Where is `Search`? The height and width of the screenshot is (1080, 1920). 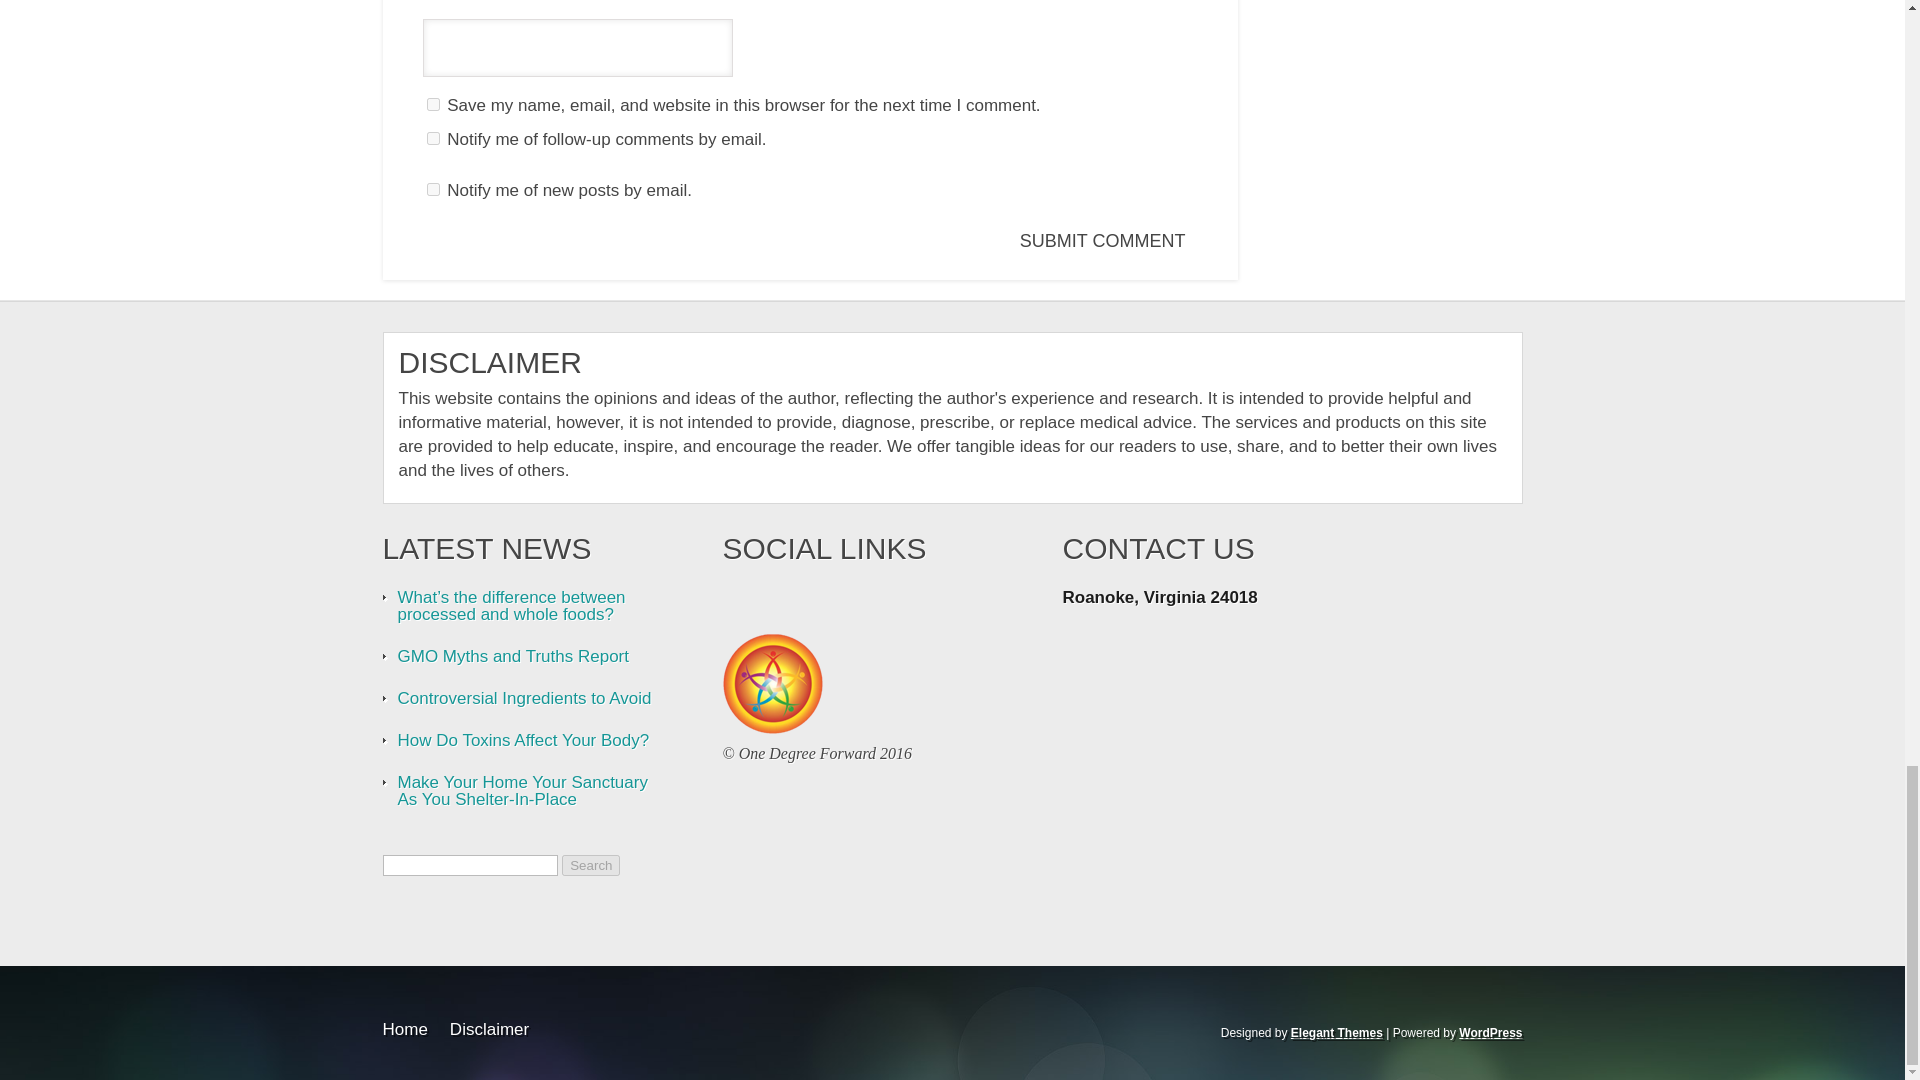 Search is located at coordinates (591, 865).